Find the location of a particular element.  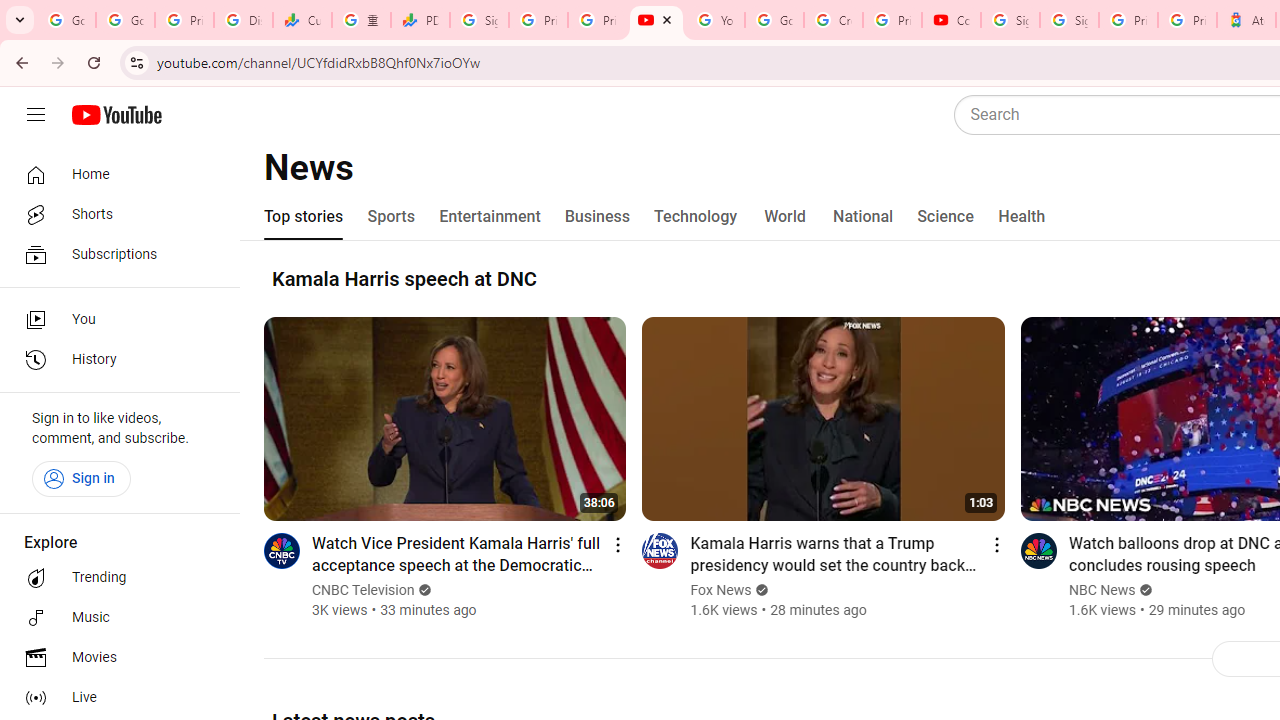

NBC News is located at coordinates (1102, 590).